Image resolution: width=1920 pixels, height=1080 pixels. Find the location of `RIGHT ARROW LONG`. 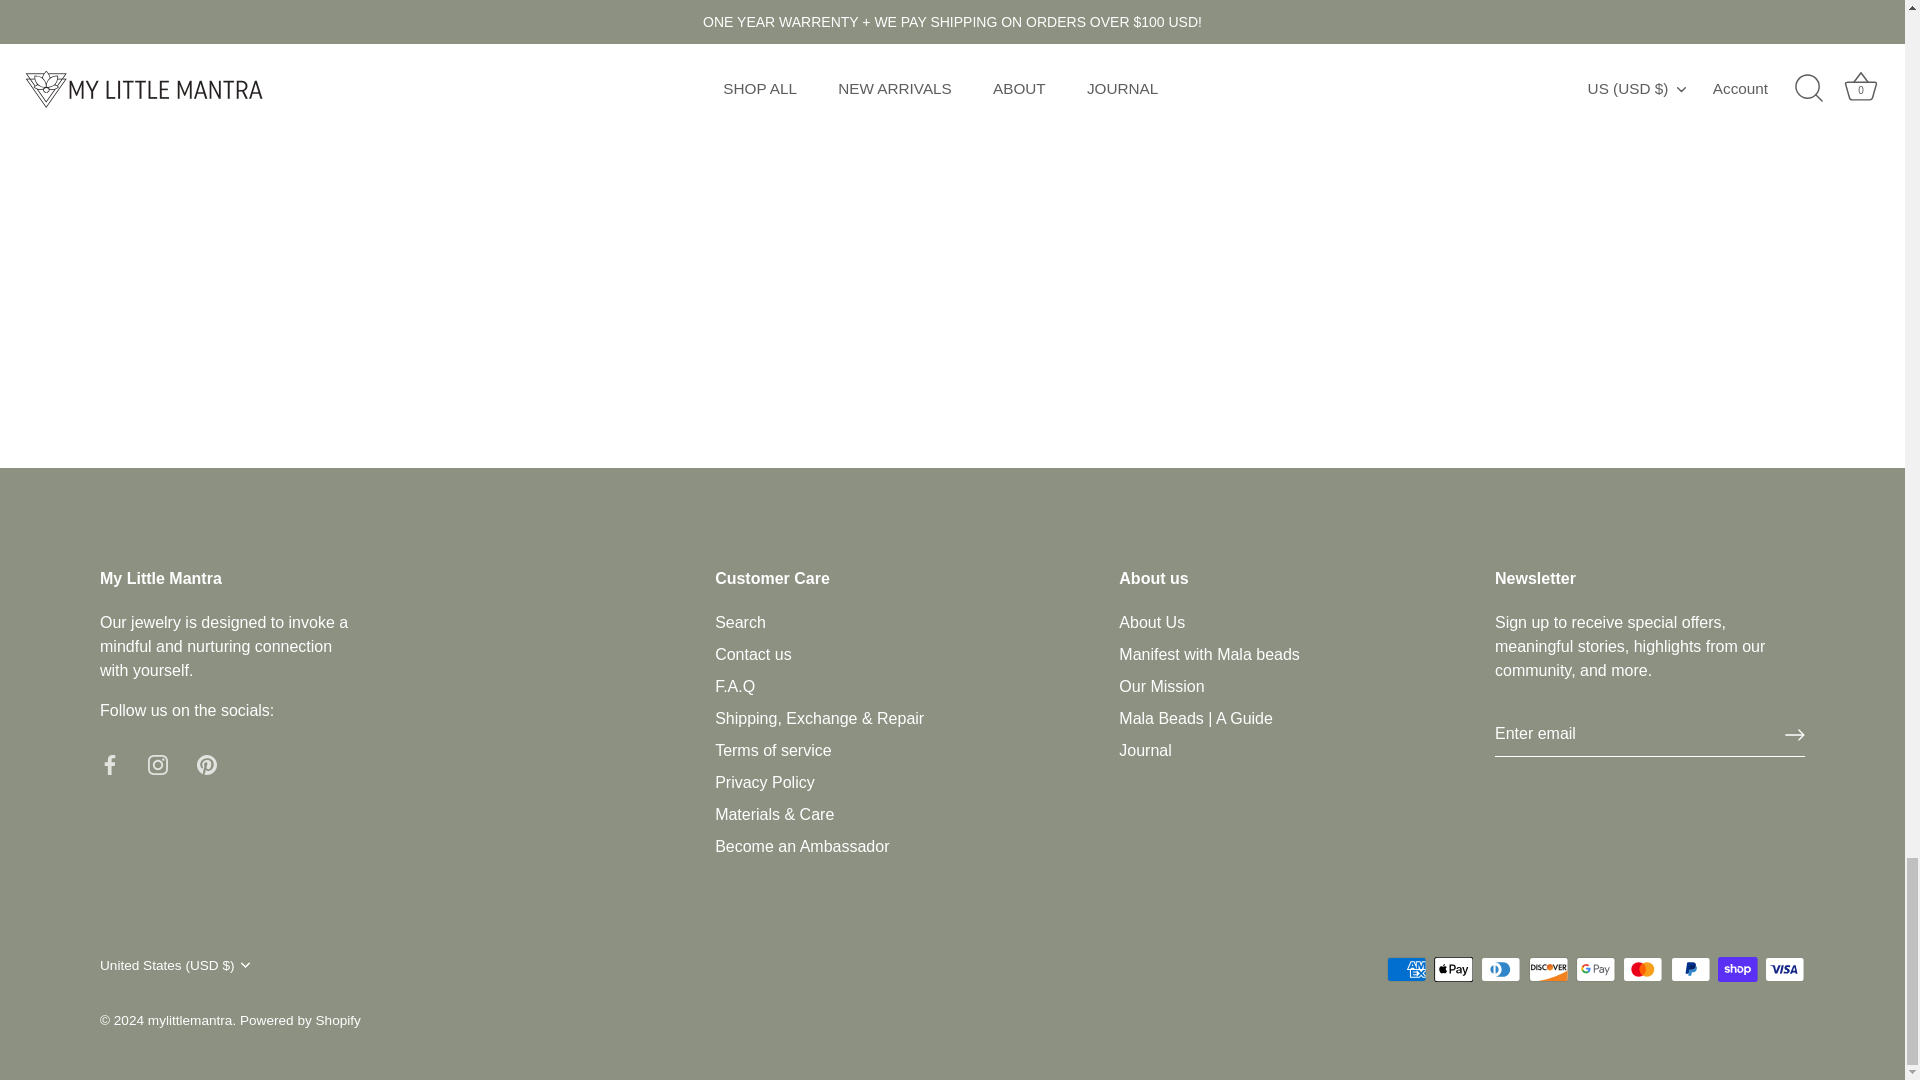

RIGHT ARROW LONG is located at coordinates (1794, 734).